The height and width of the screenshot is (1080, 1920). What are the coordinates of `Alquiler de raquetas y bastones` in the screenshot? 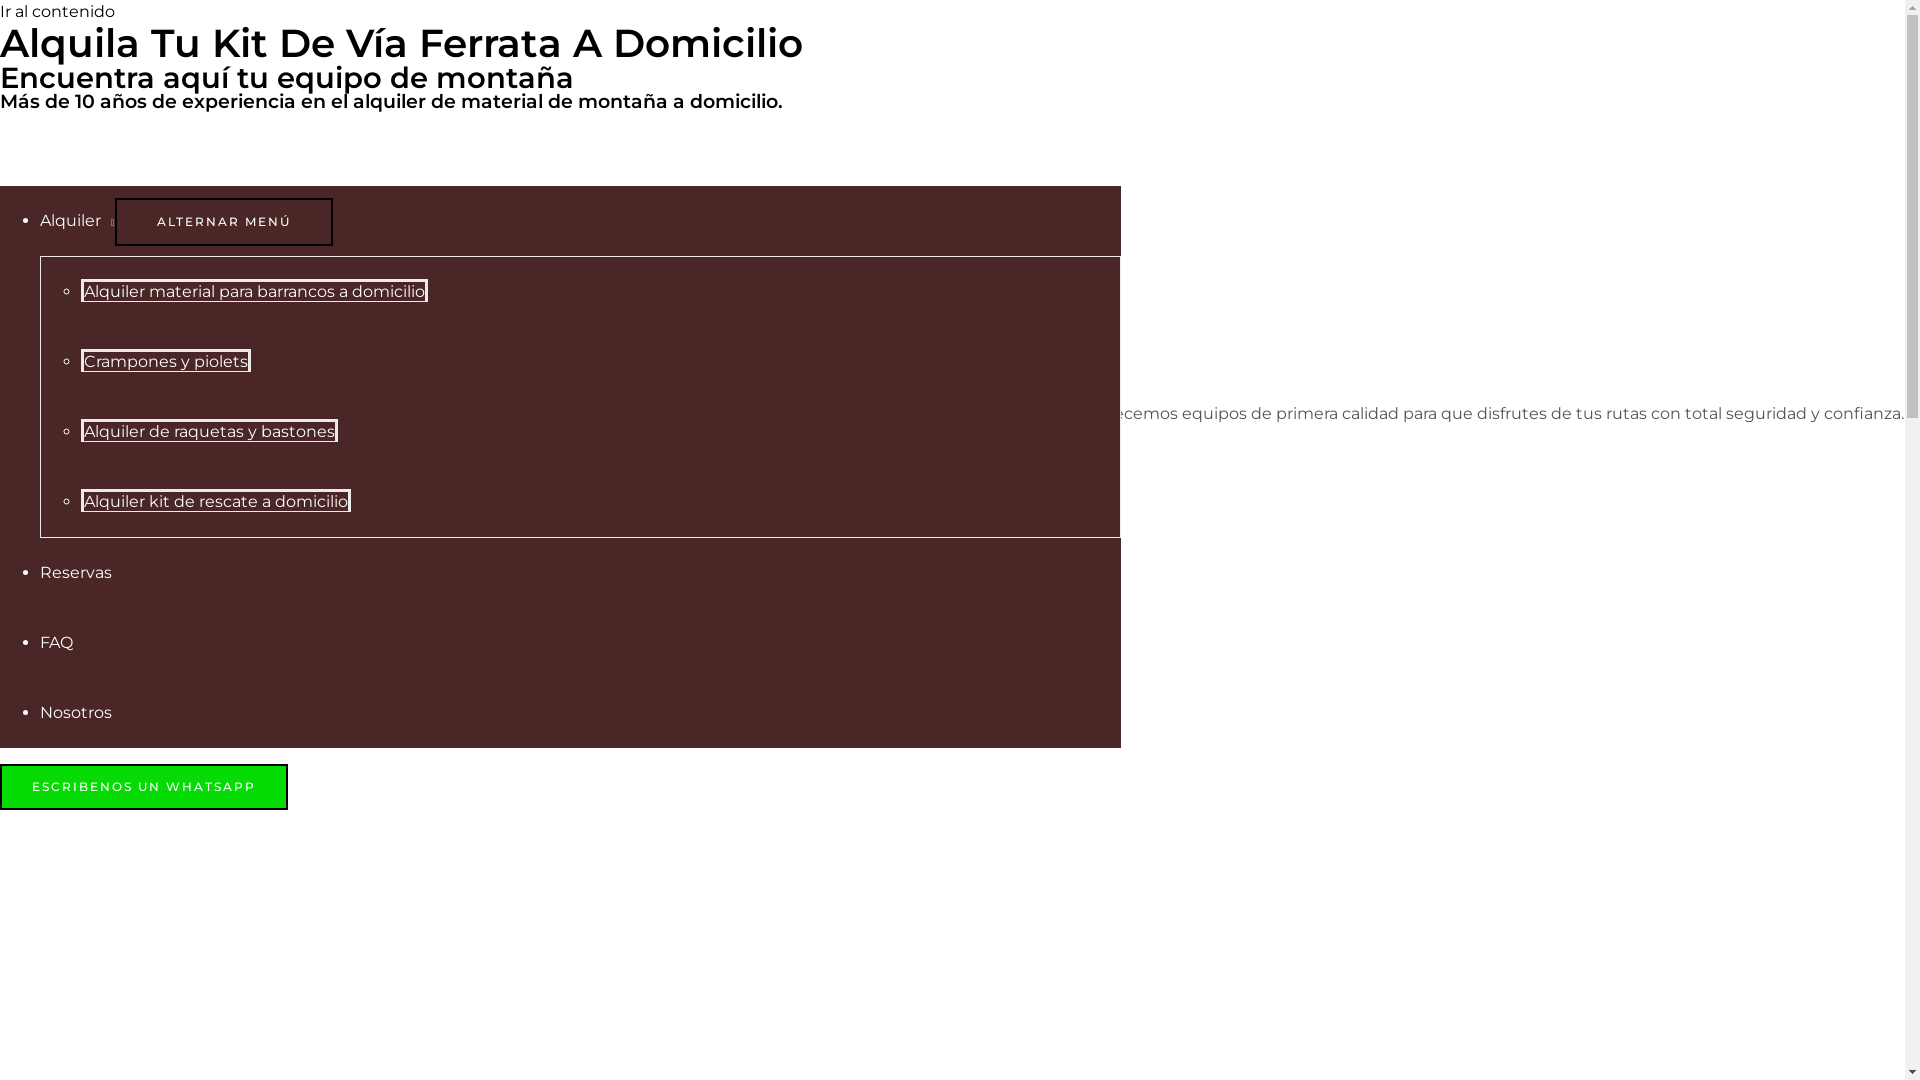 It's located at (210, 430).